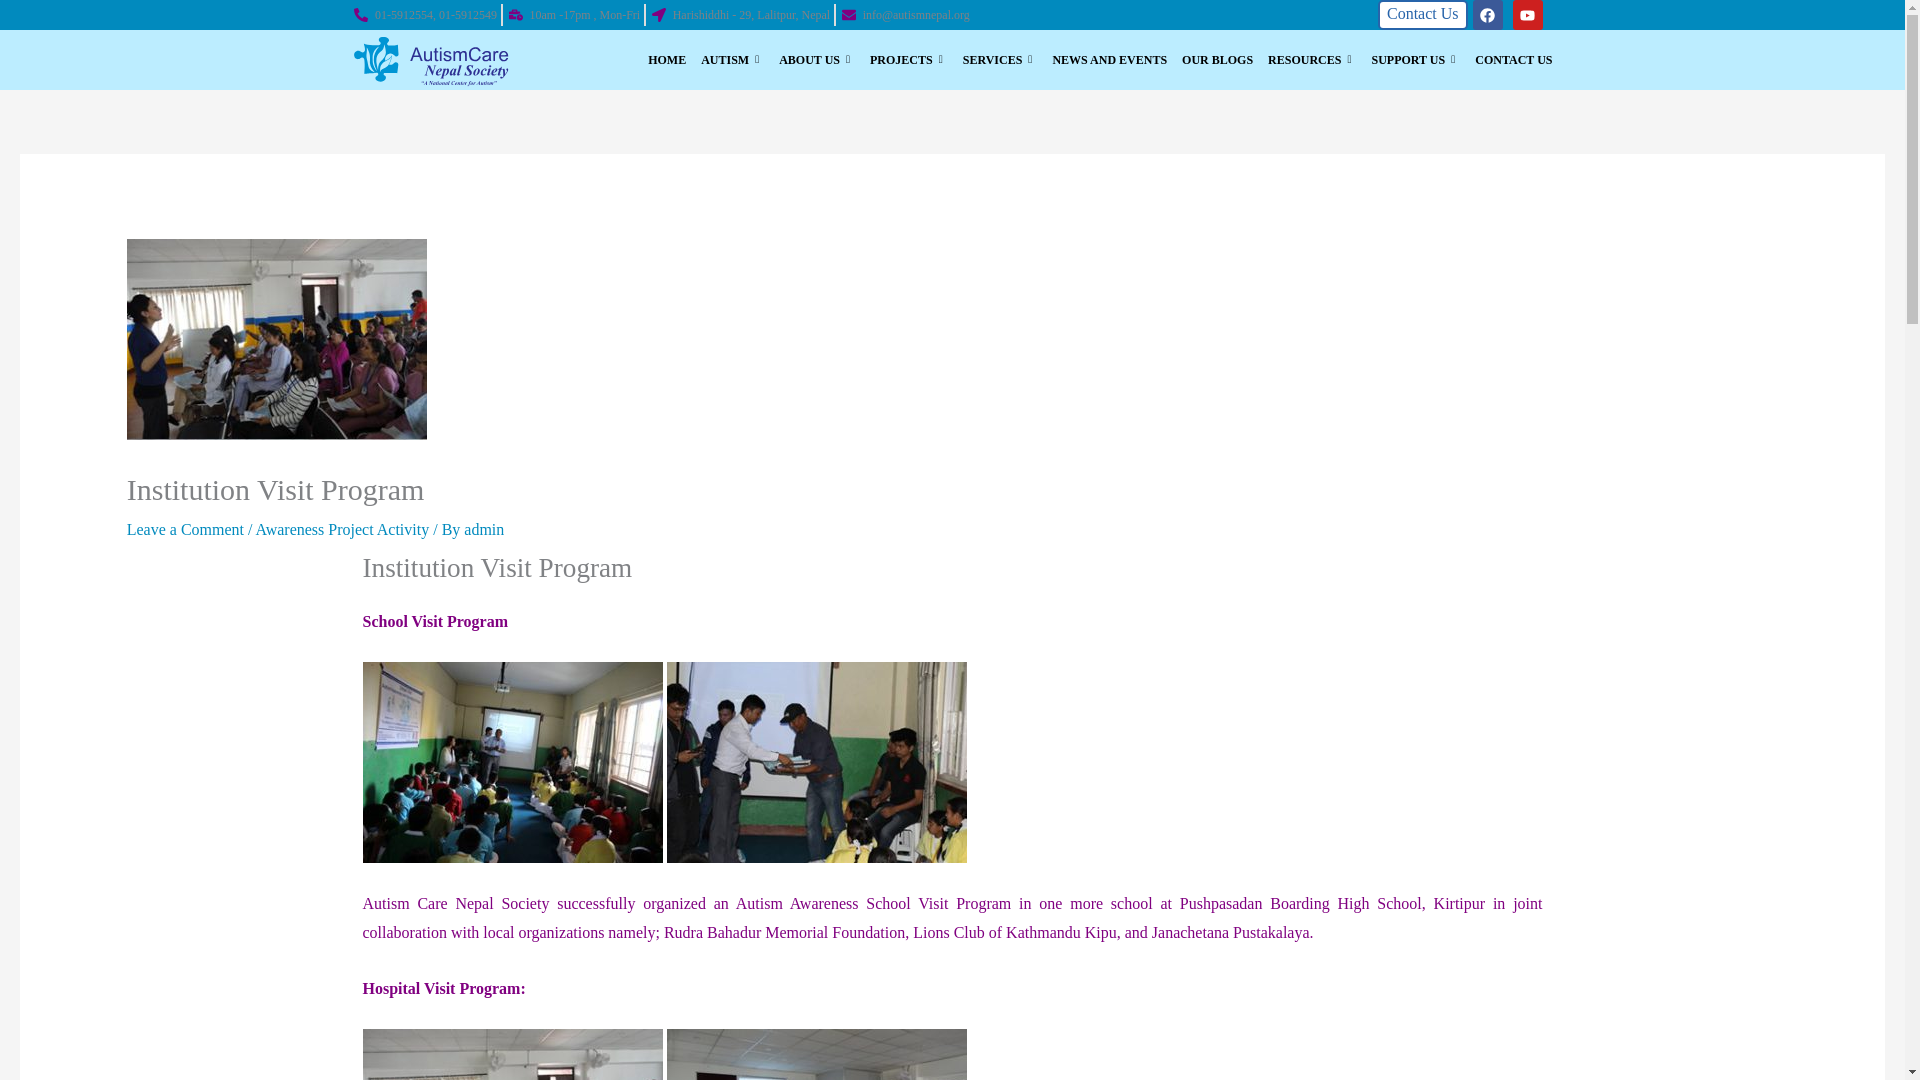 The image size is (1920, 1080). Describe the element at coordinates (484, 528) in the screenshot. I see `View all posts by admin` at that location.